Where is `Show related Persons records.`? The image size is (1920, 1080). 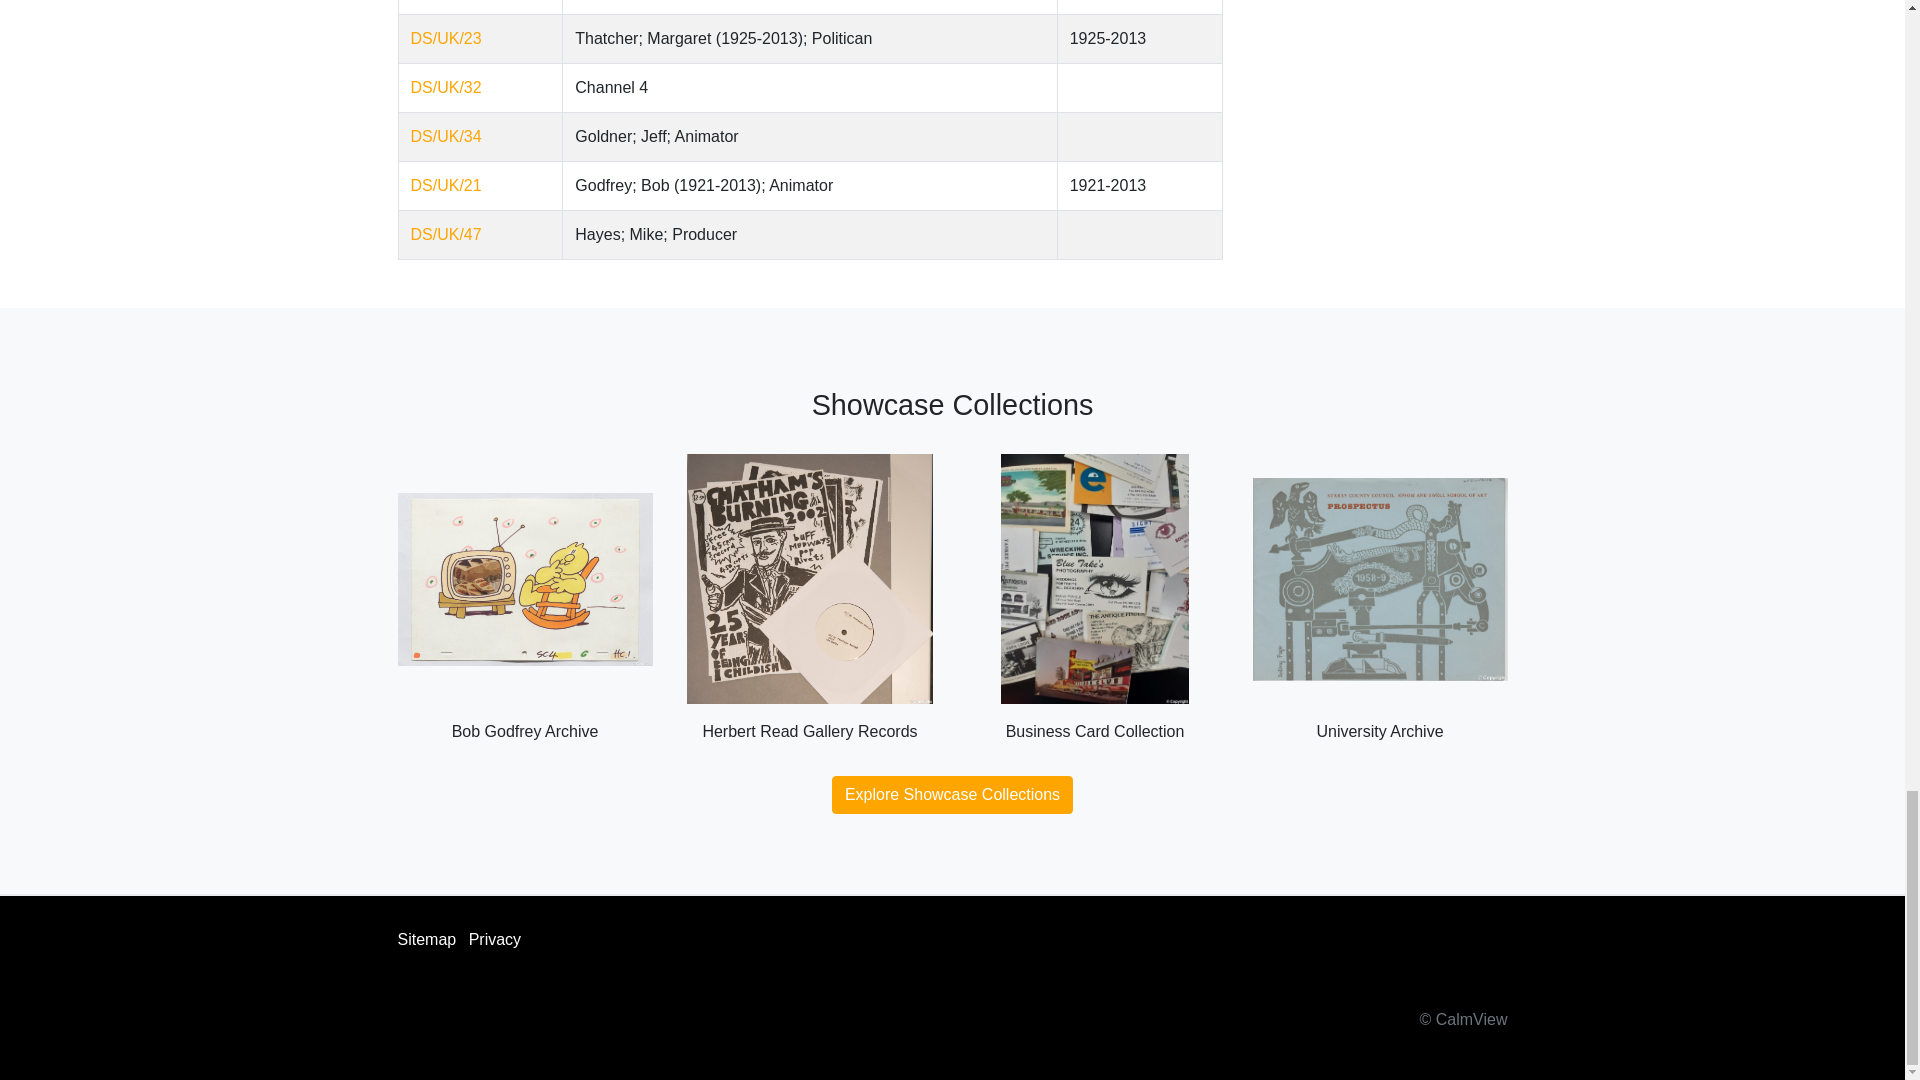
Show related Persons records. is located at coordinates (446, 87).